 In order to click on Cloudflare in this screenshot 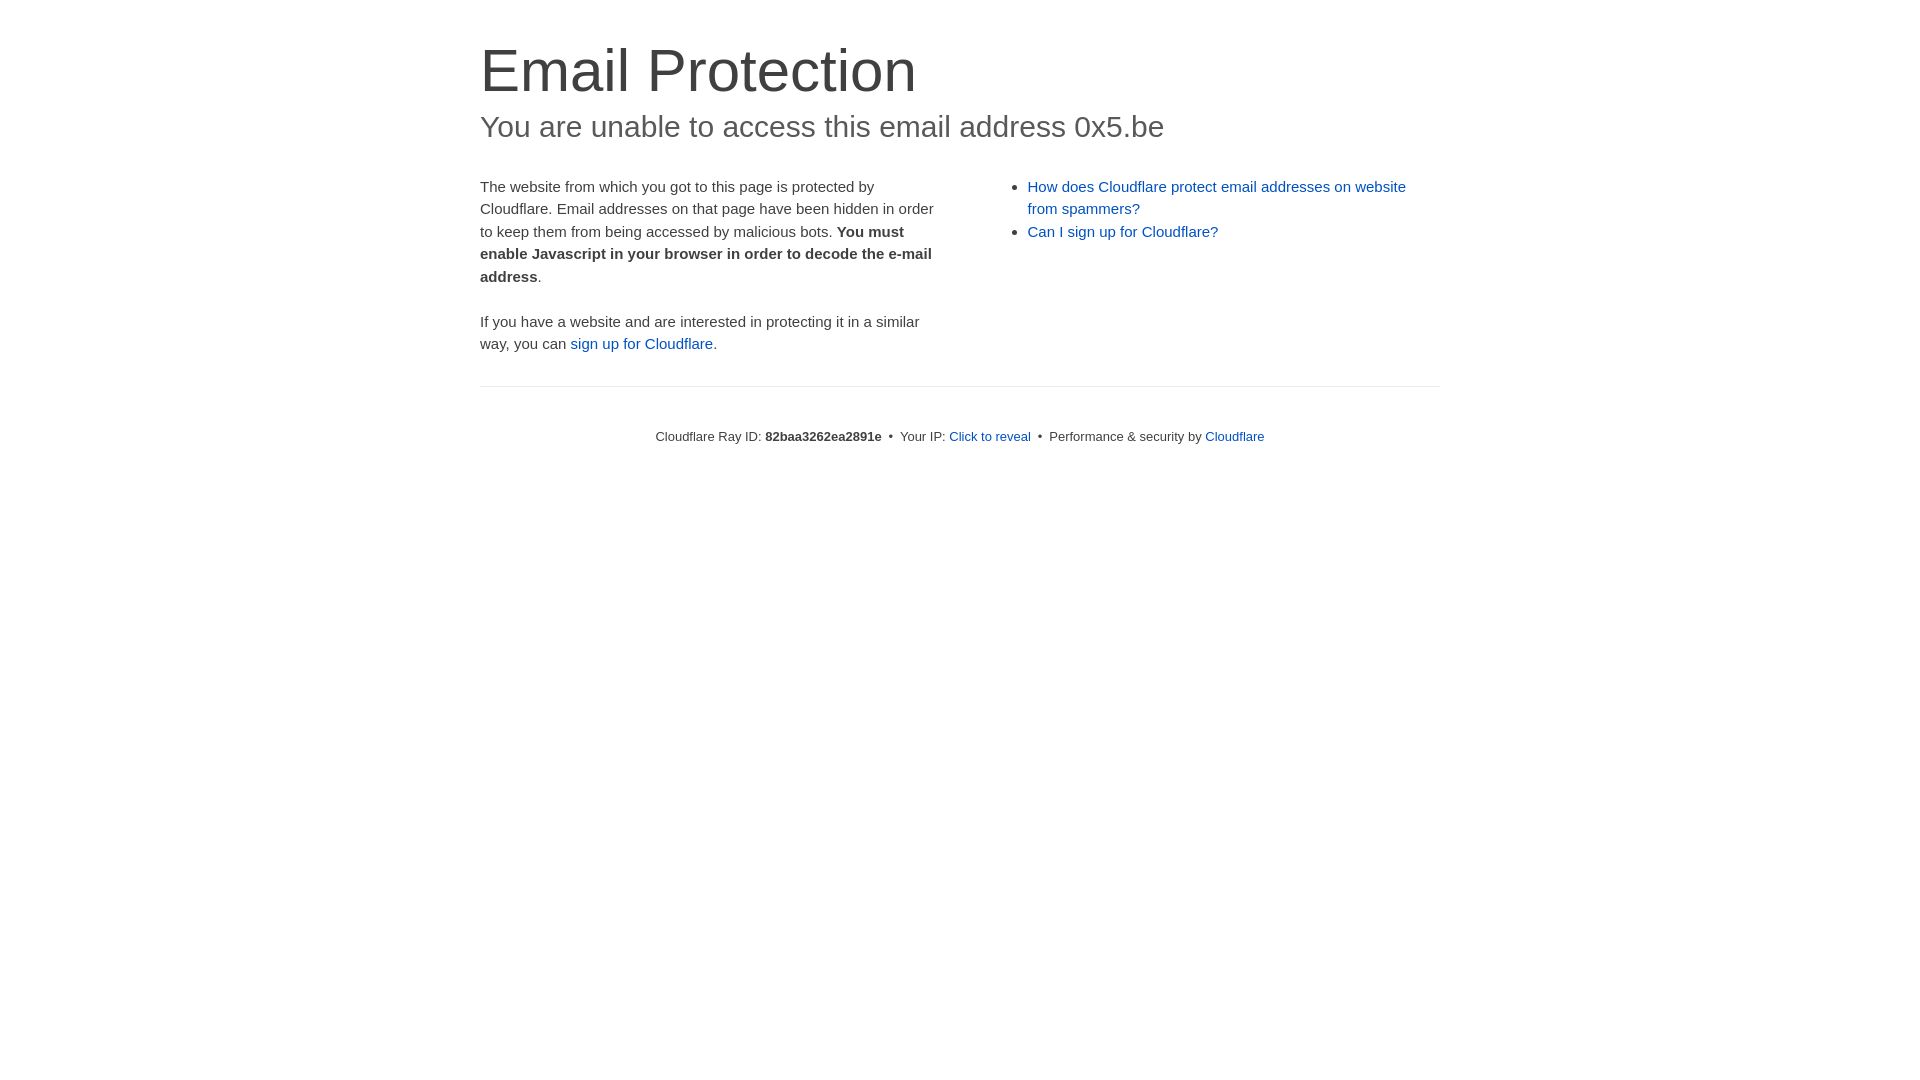, I will do `click(1234, 436)`.